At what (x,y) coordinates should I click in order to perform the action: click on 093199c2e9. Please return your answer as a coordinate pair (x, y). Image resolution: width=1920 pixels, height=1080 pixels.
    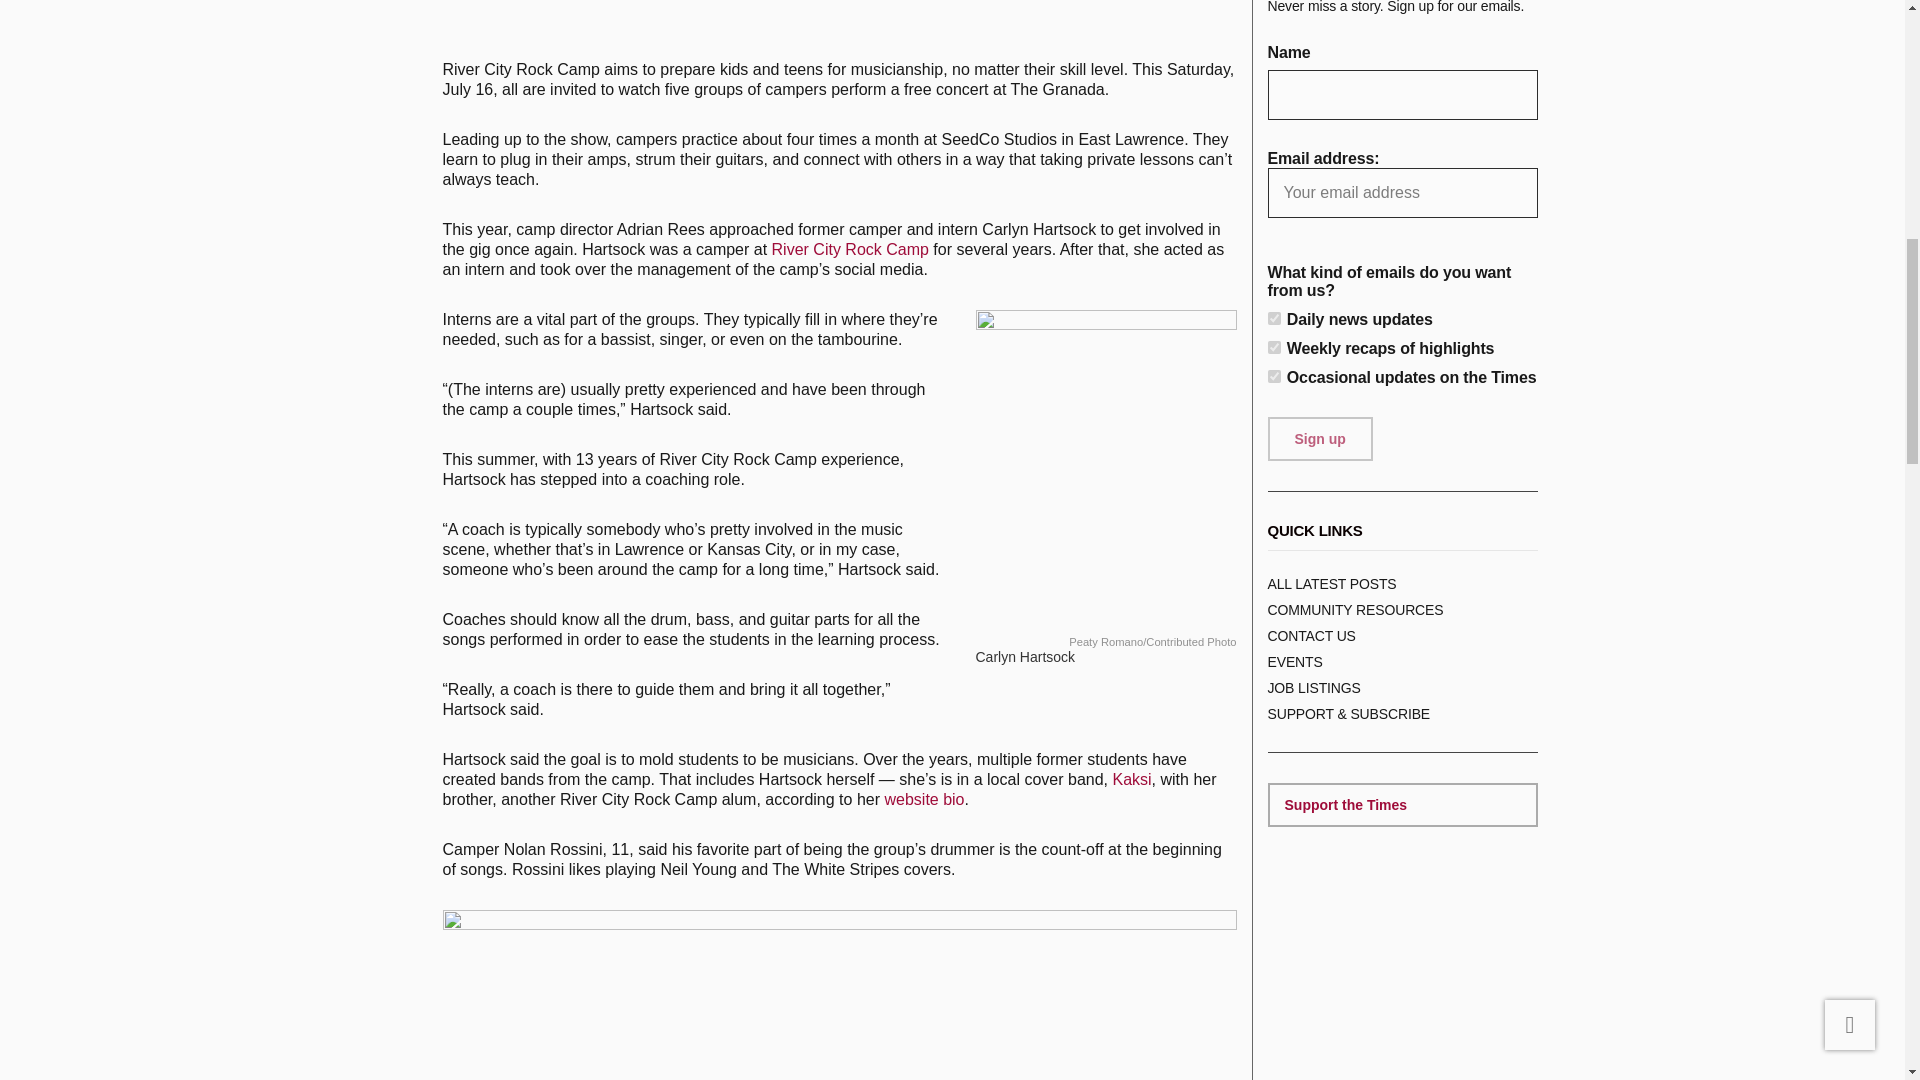
    Looking at the image, I should click on (1274, 318).